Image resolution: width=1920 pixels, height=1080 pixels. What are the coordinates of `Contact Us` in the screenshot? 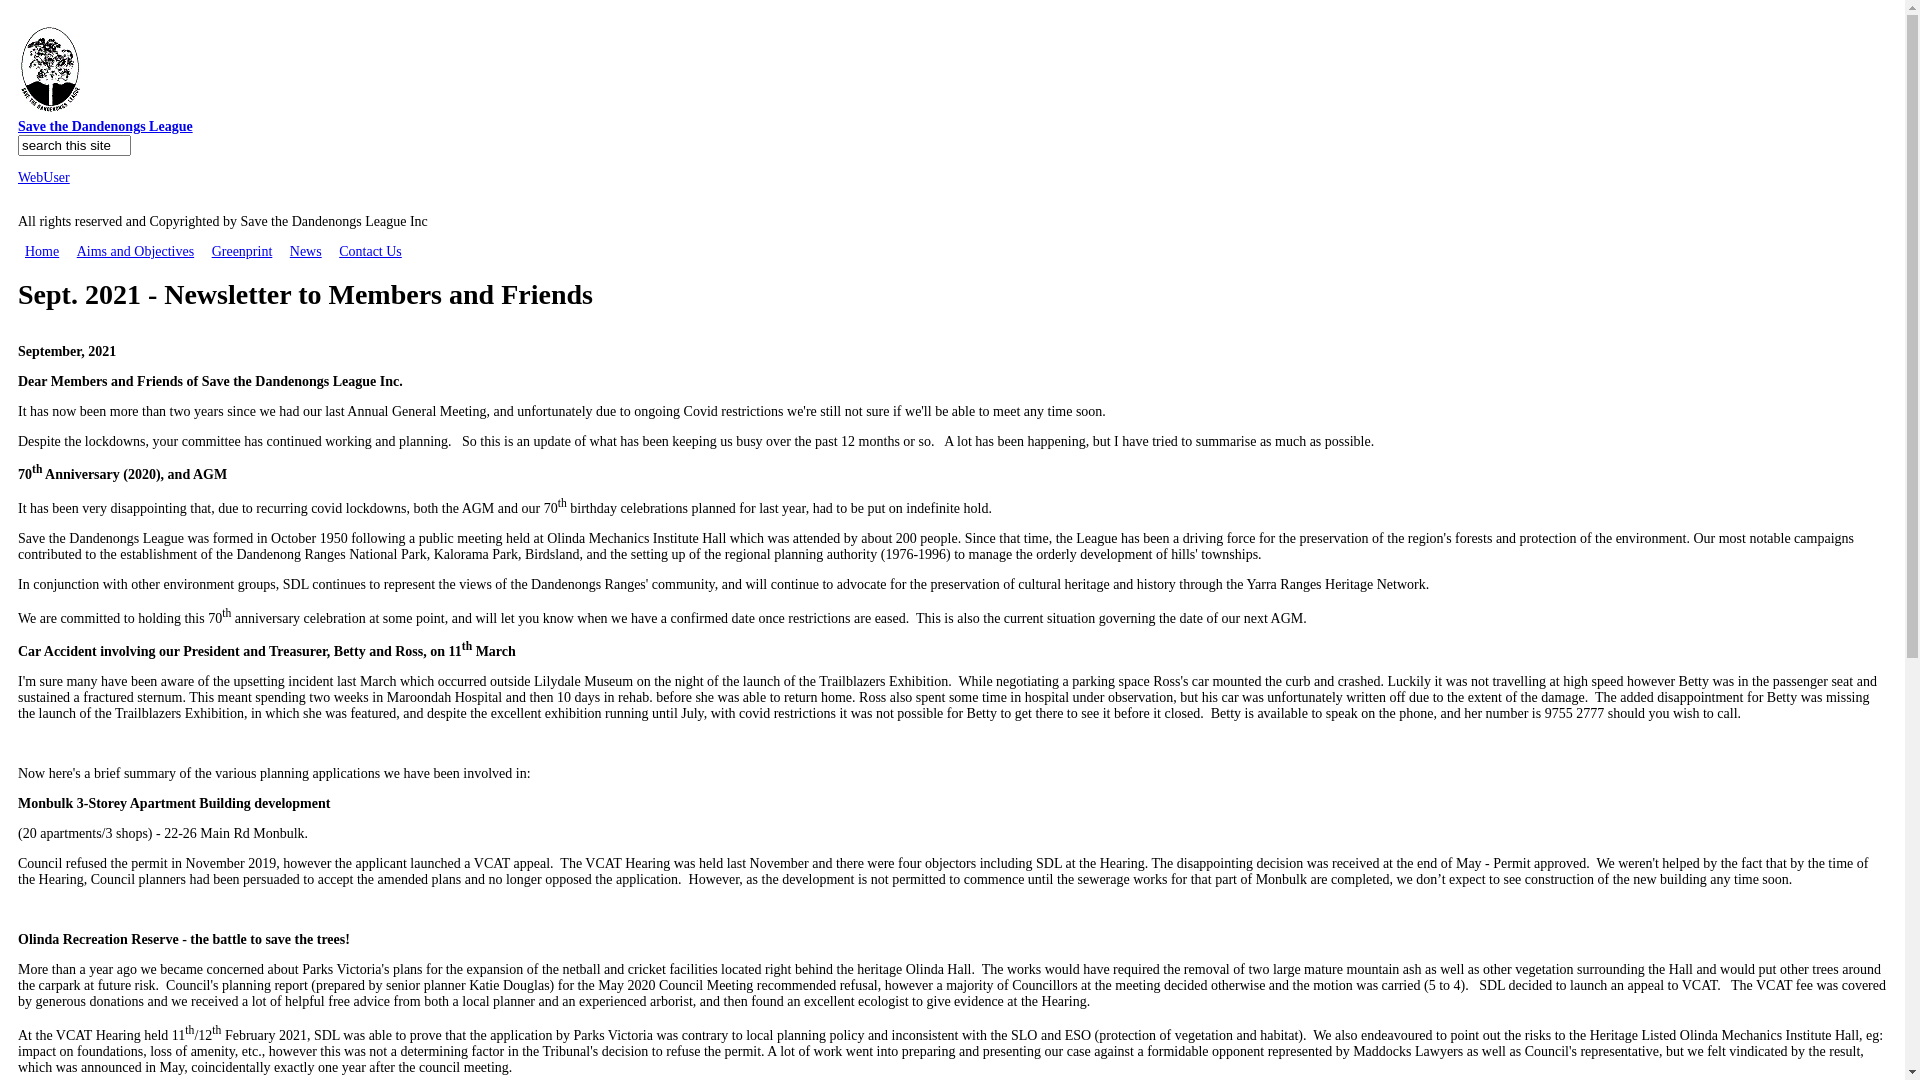 It's located at (370, 252).